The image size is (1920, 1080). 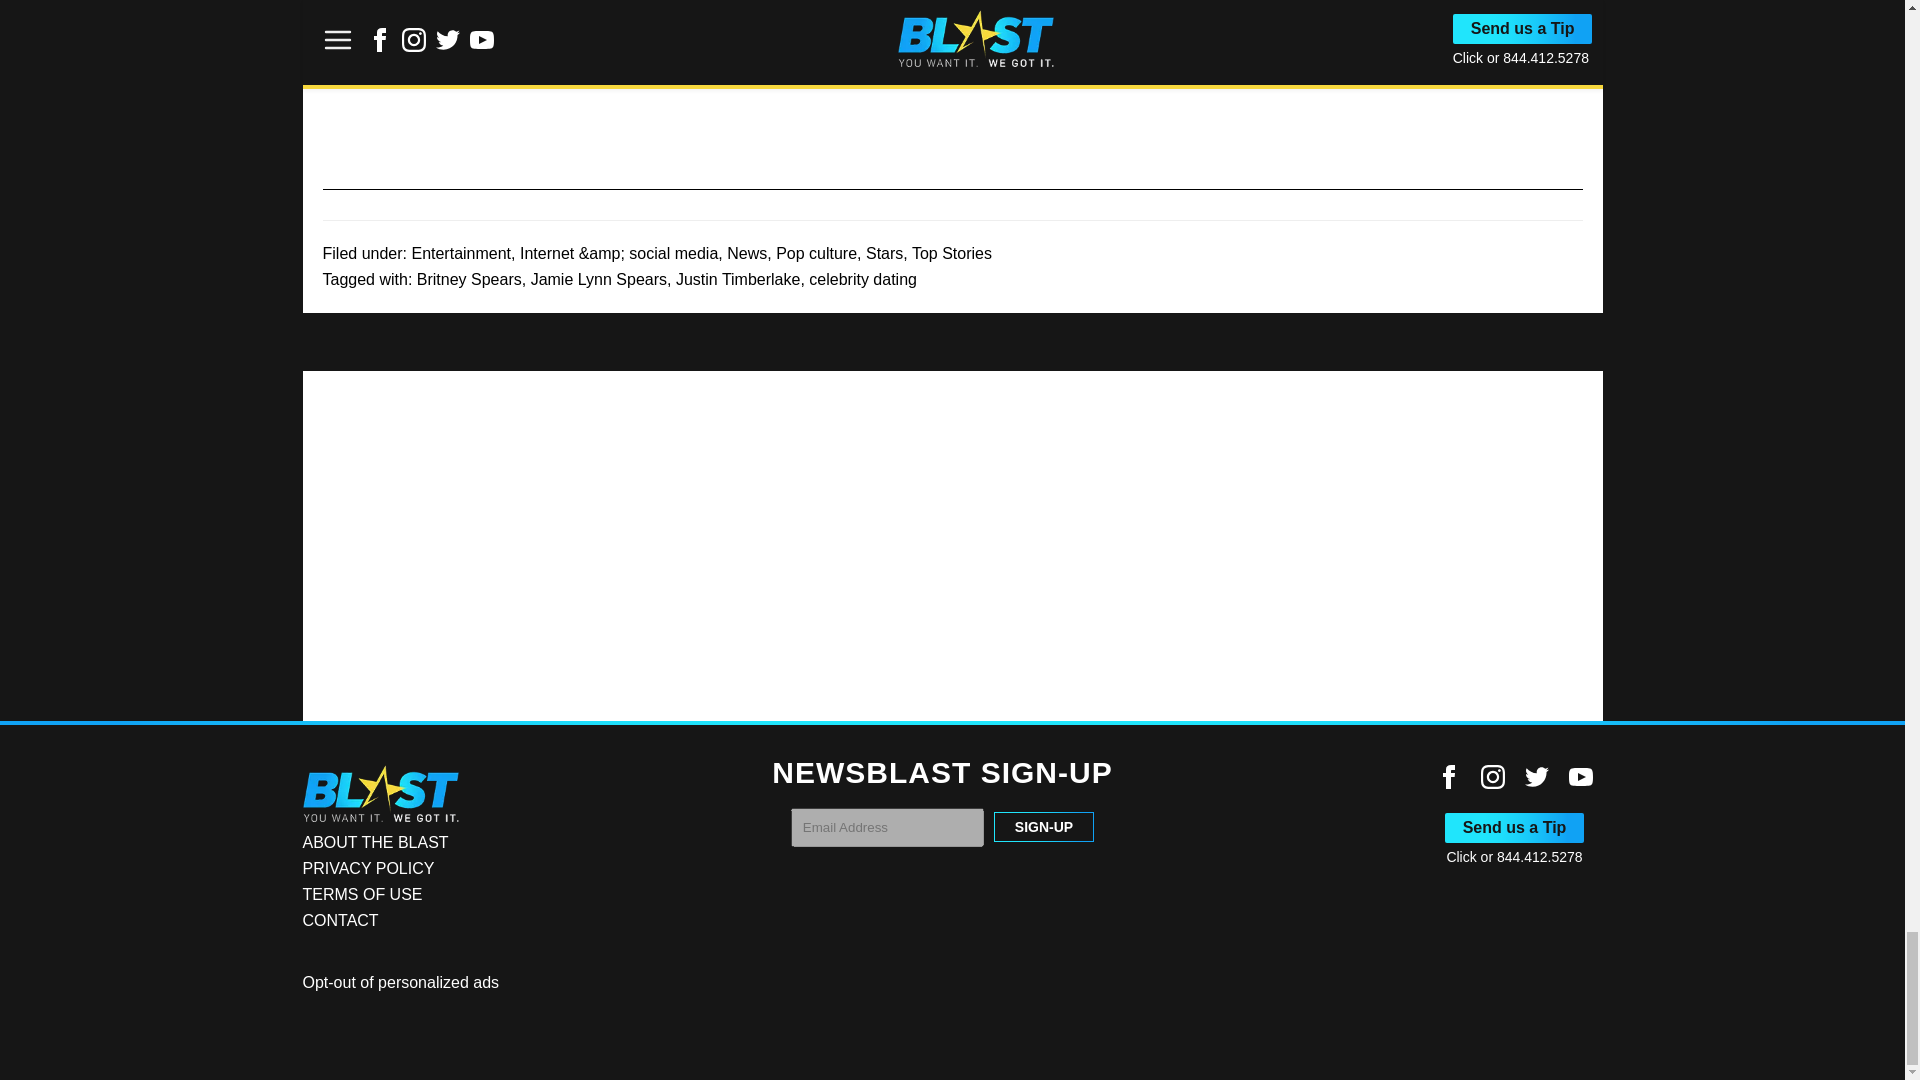 I want to click on Jamie Lynn Spears, so click(x=598, y=280).